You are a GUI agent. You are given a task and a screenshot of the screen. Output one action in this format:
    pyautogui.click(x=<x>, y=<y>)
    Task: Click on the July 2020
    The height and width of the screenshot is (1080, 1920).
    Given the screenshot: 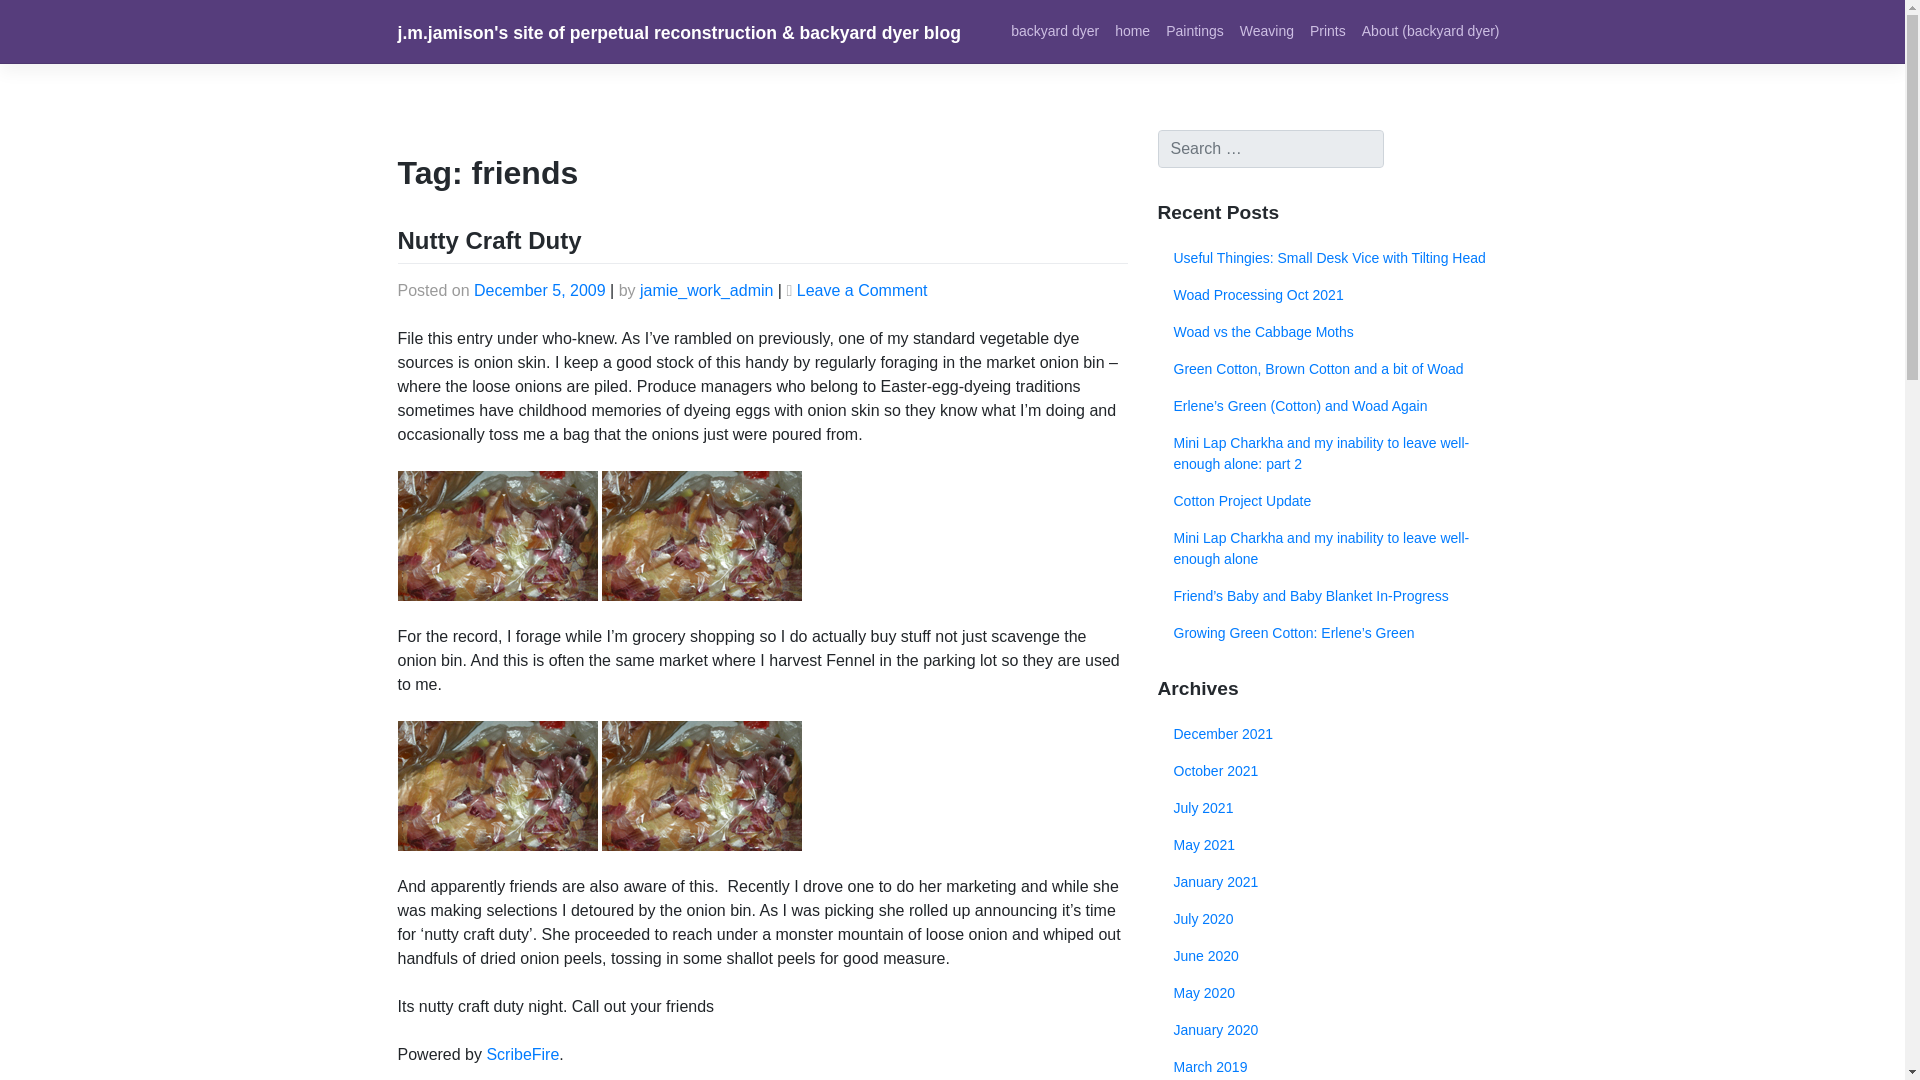 What is the action you would take?
    pyautogui.click(x=1332, y=919)
    